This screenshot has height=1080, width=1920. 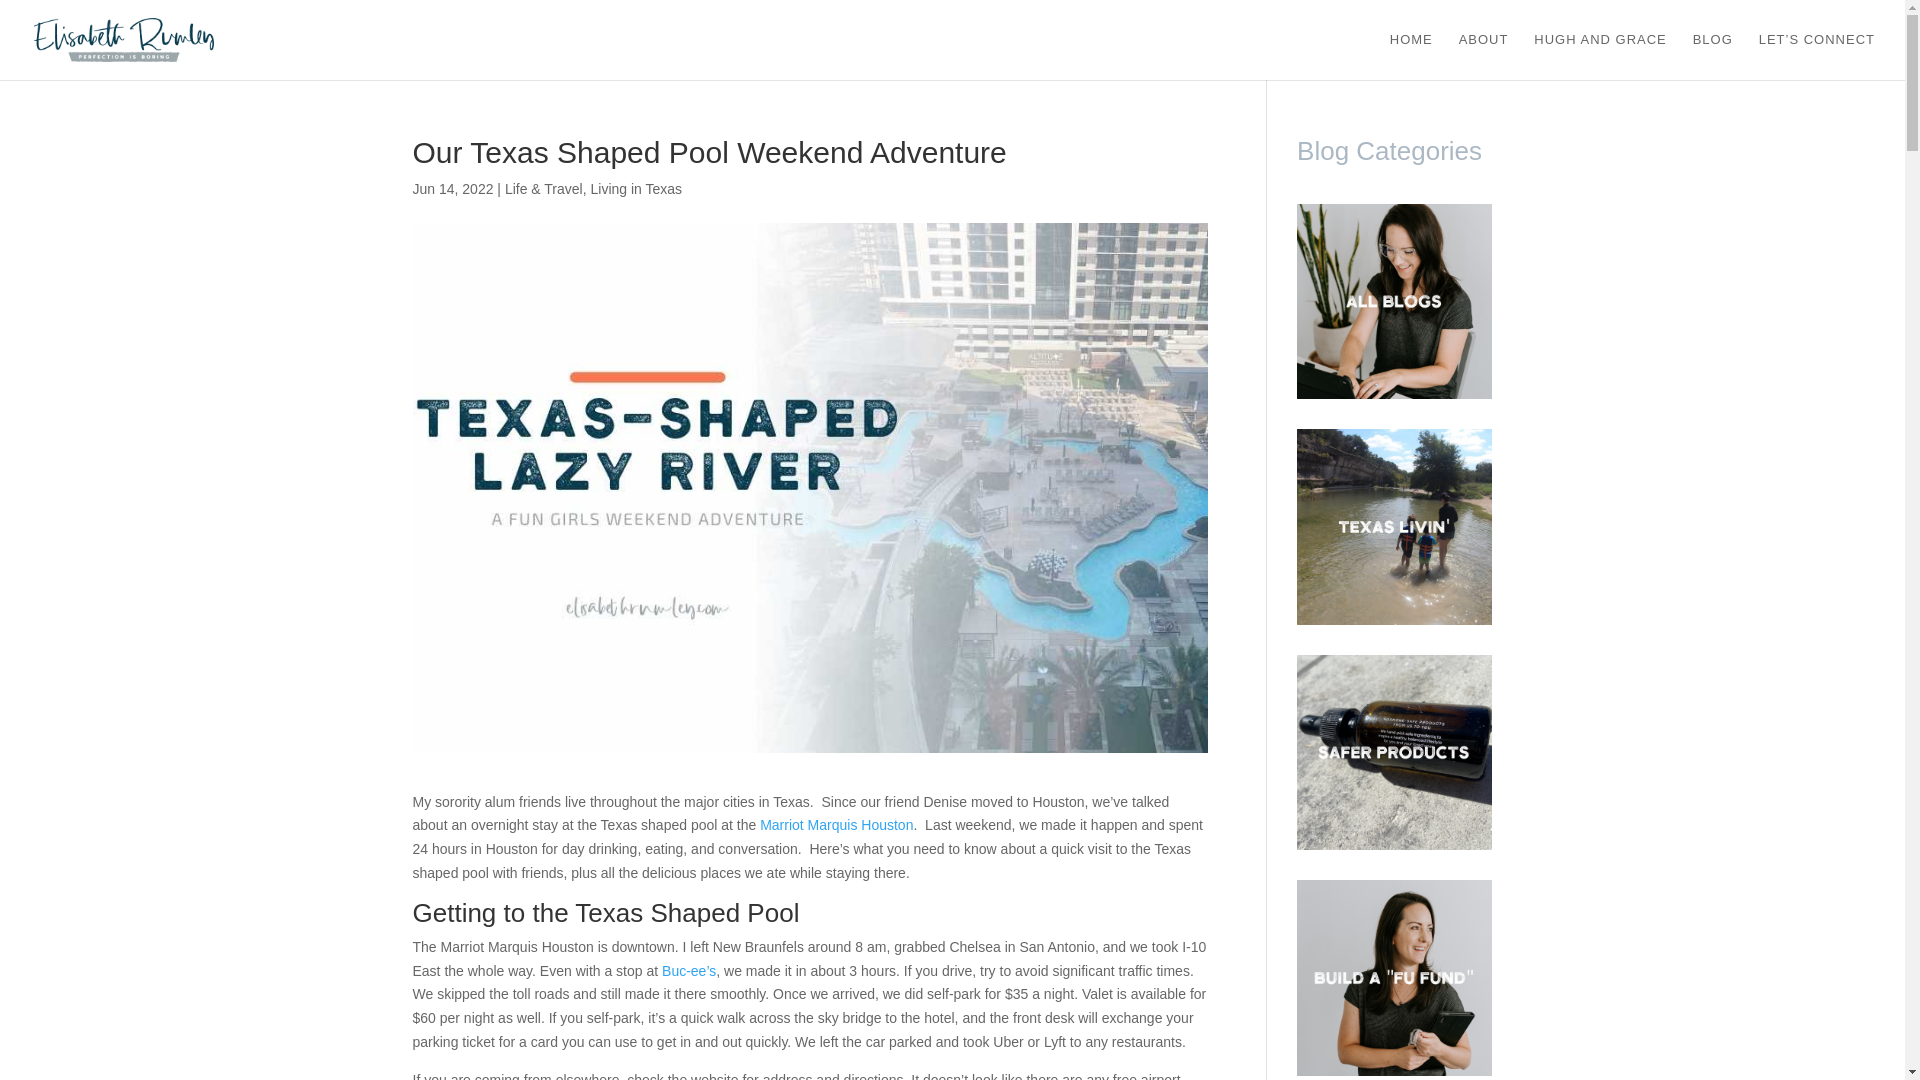 What do you see at coordinates (1484, 56) in the screenshot?
I see `ABOUT` at bounding box center [1484, 56].